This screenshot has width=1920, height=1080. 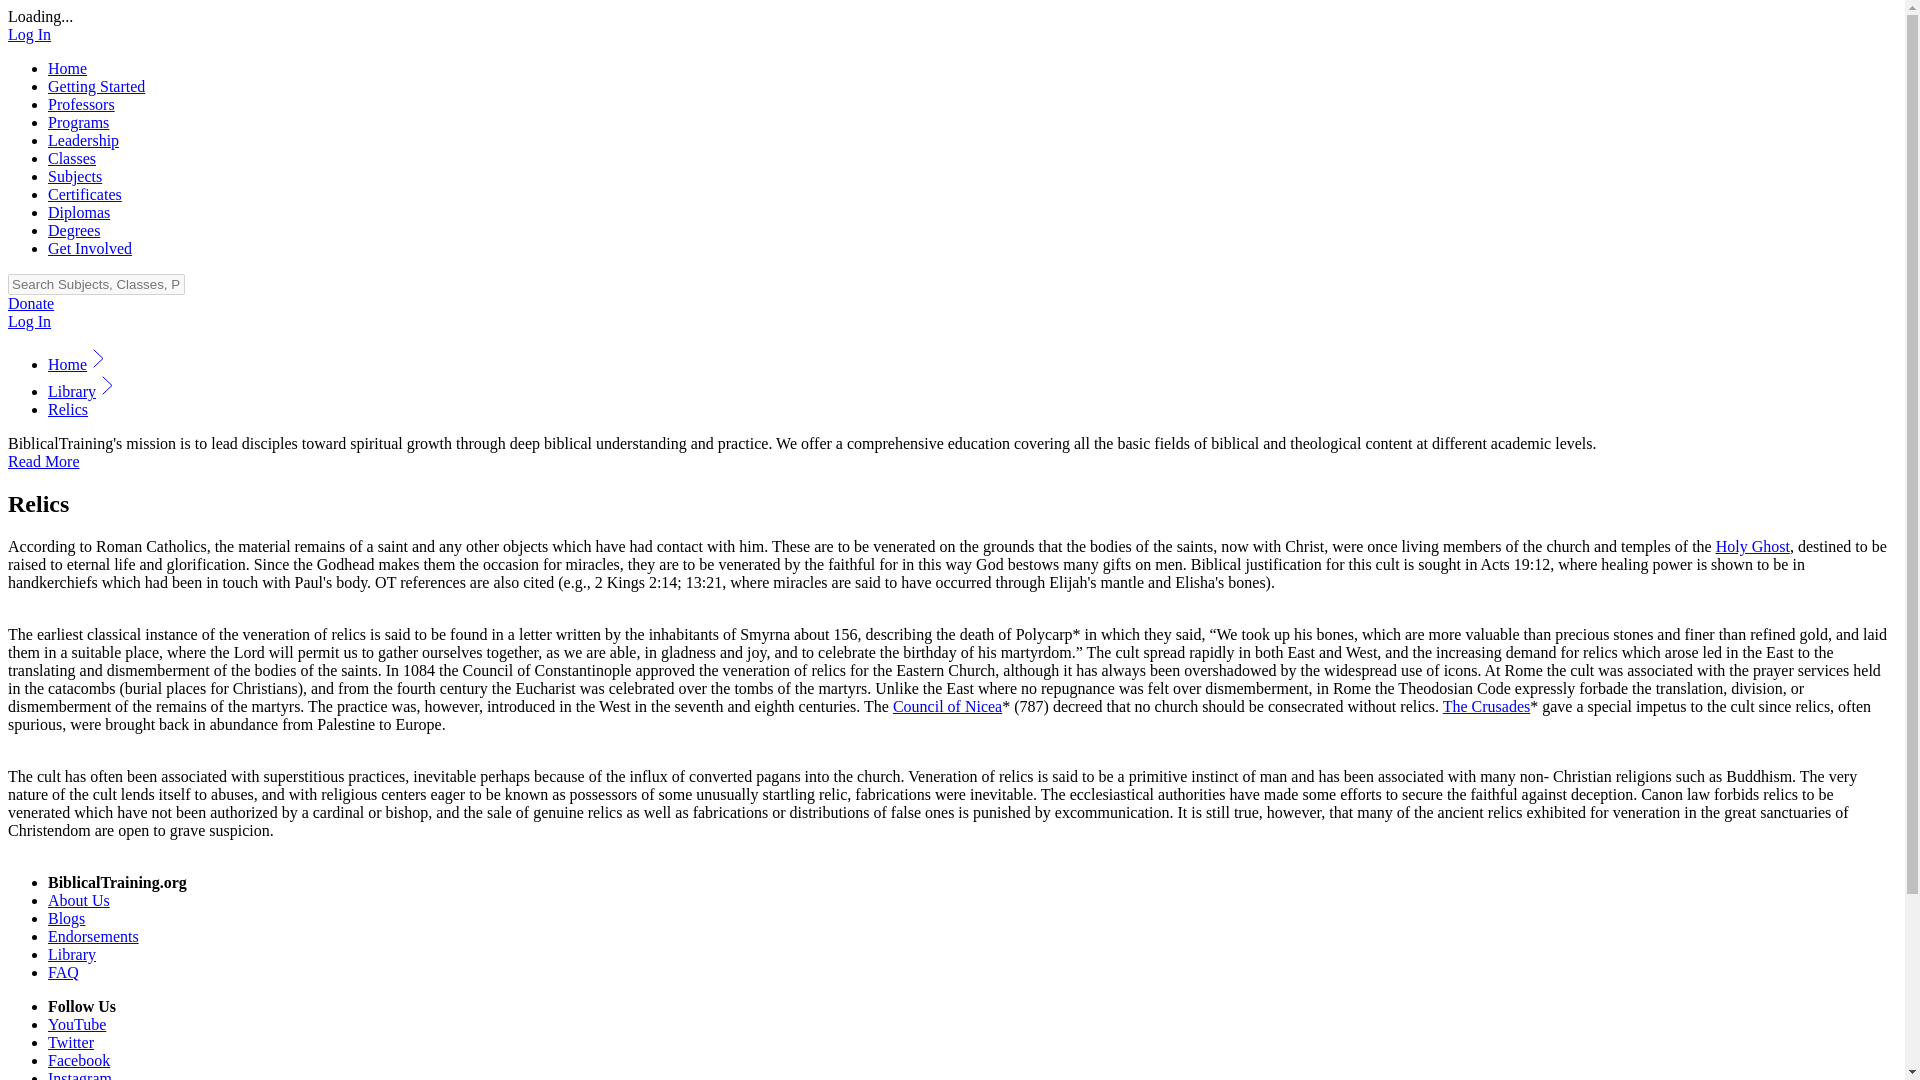 What do you see at coordinates (78, 900) in the screenshot?
I see `About Us` at bounding box center [78, 900].